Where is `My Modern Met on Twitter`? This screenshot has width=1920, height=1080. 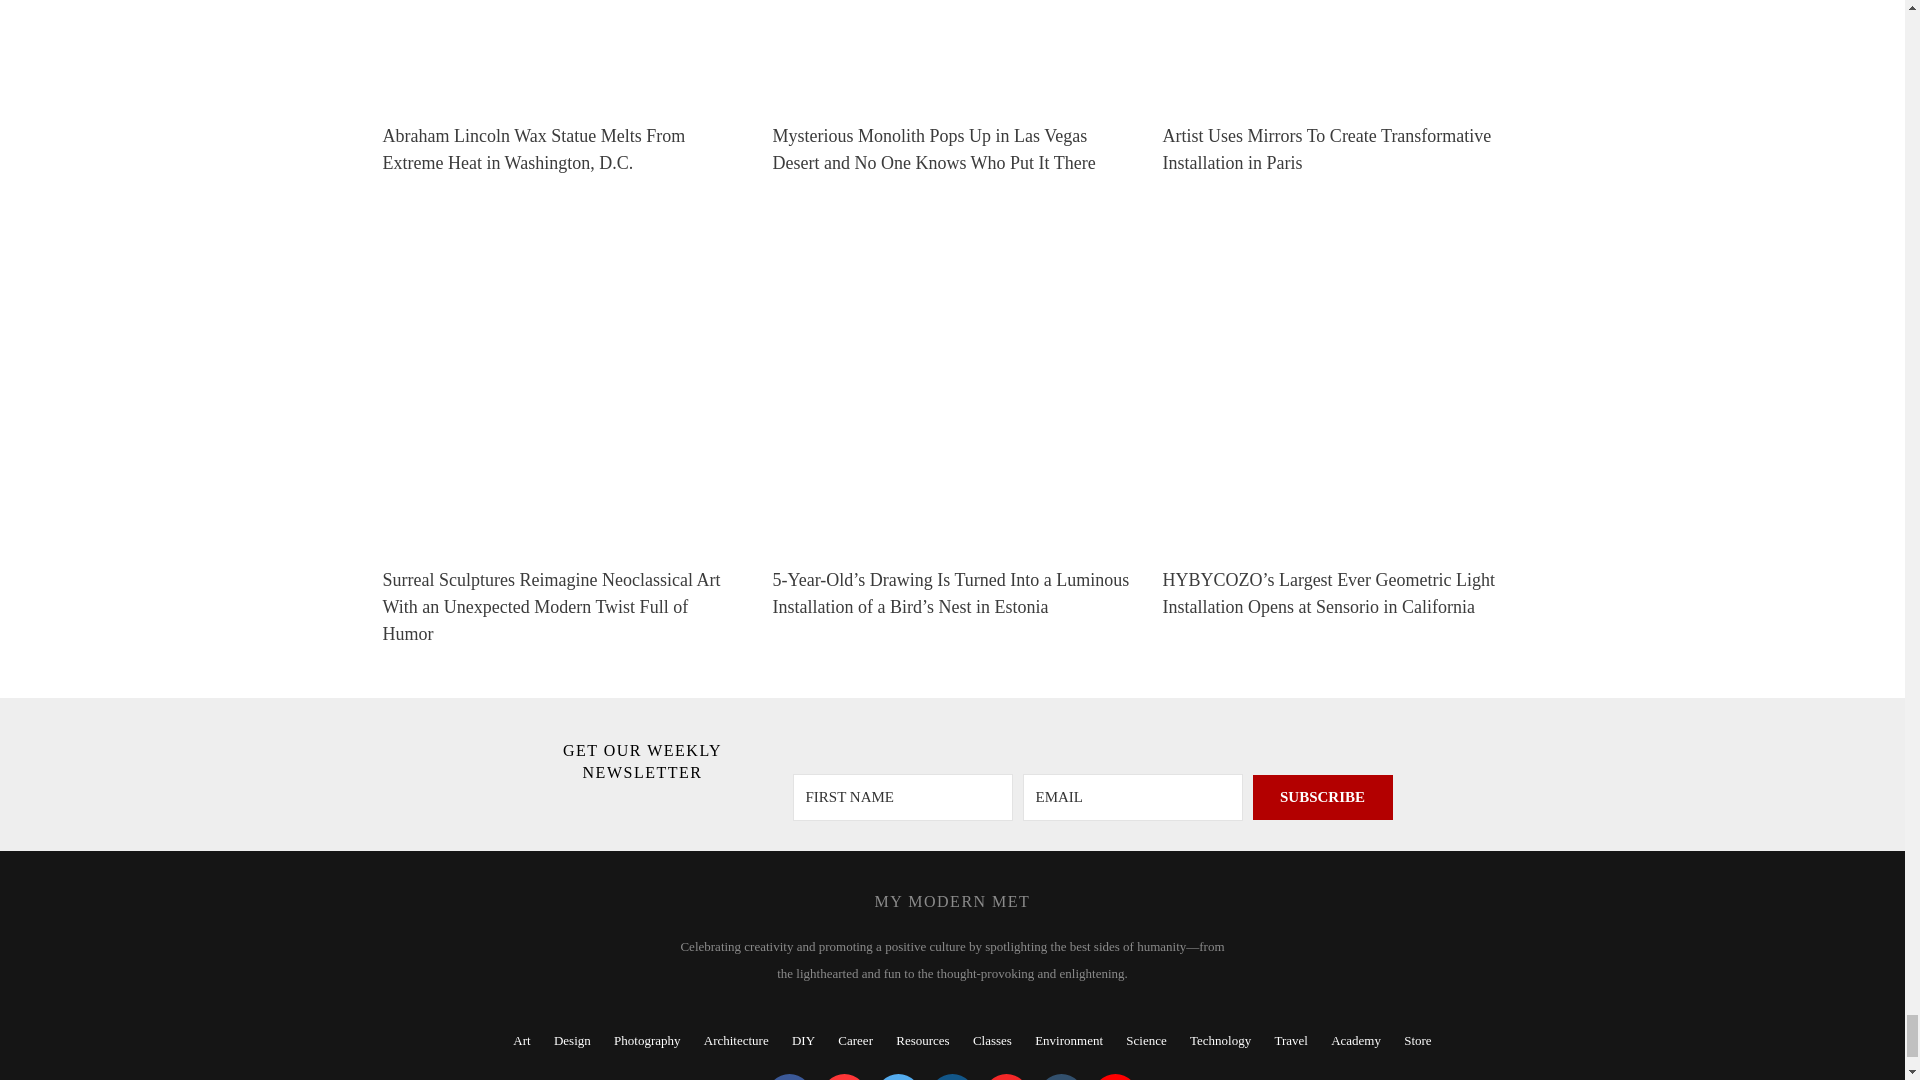 My Modern Met on Twitter is located at coordinates (898, 1076).